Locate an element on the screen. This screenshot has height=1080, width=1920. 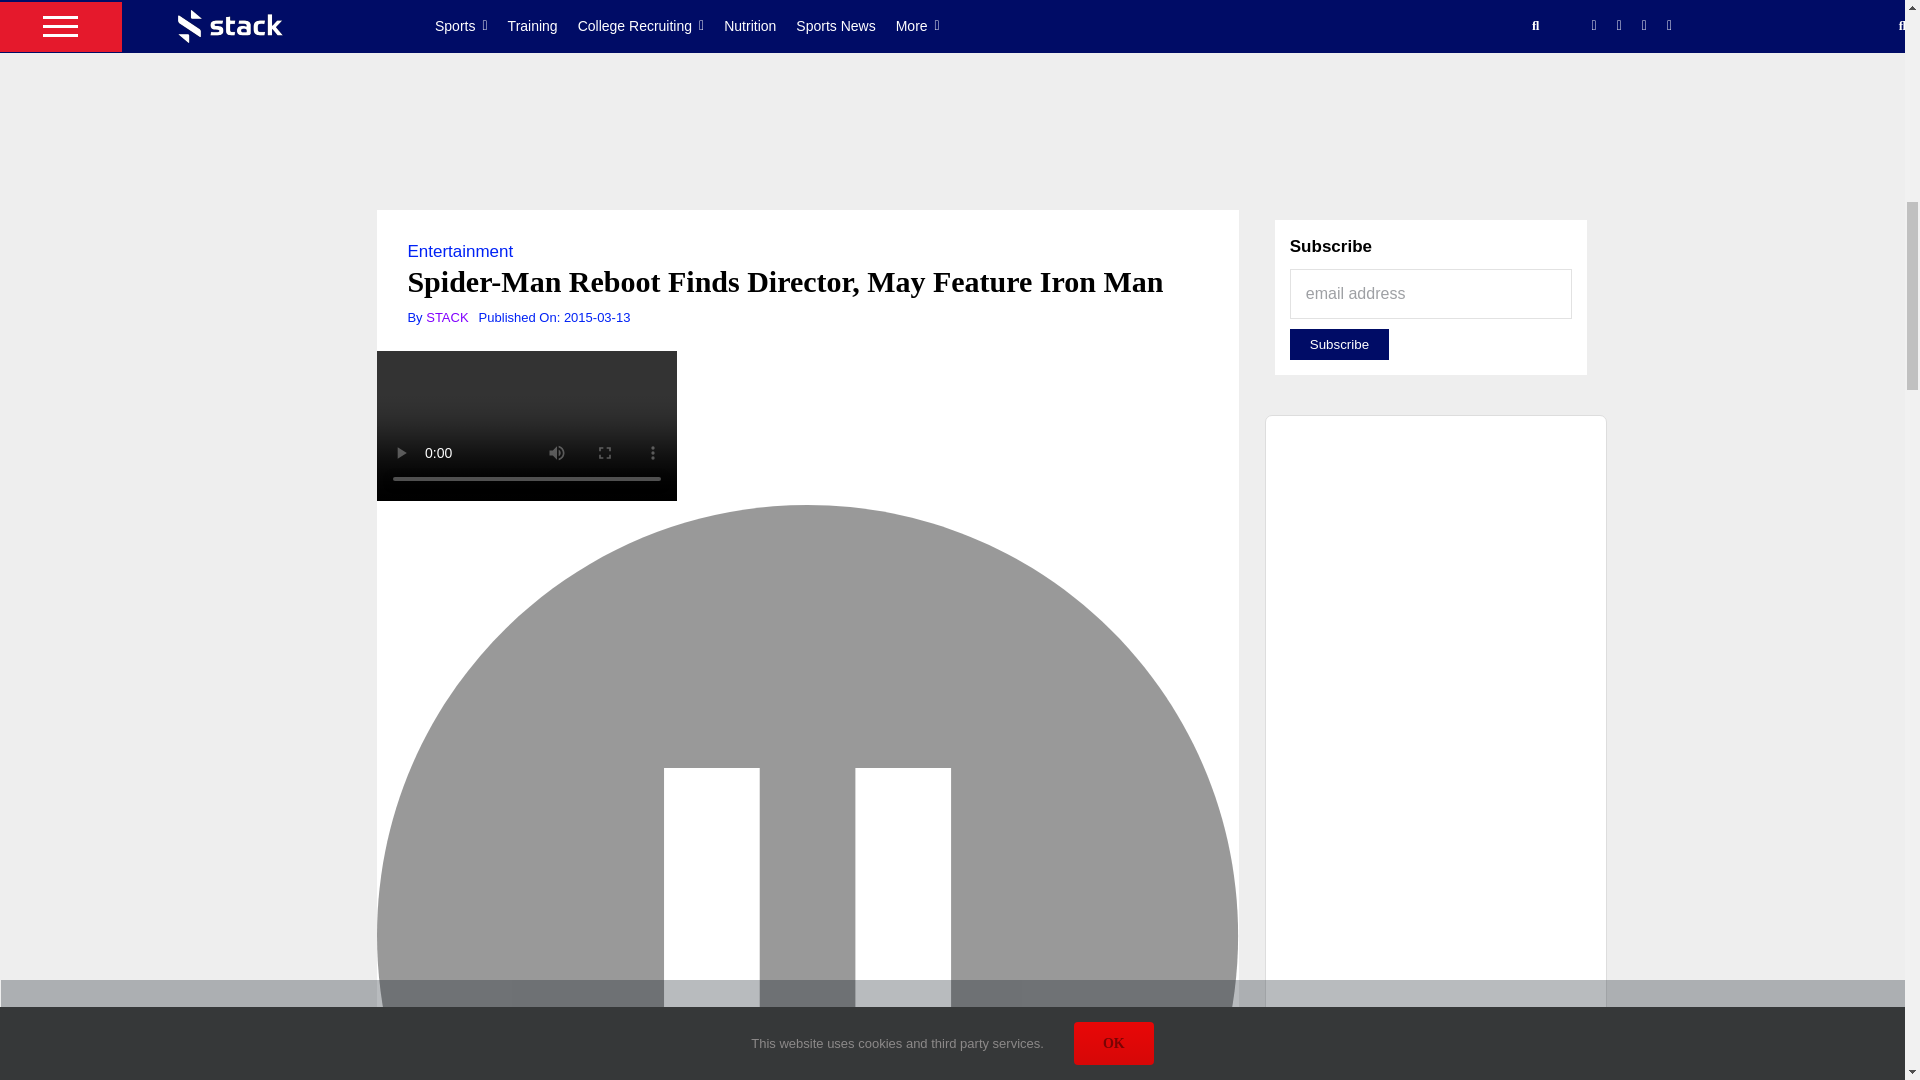
3rd party ad content is located at coordinates (951, 145).